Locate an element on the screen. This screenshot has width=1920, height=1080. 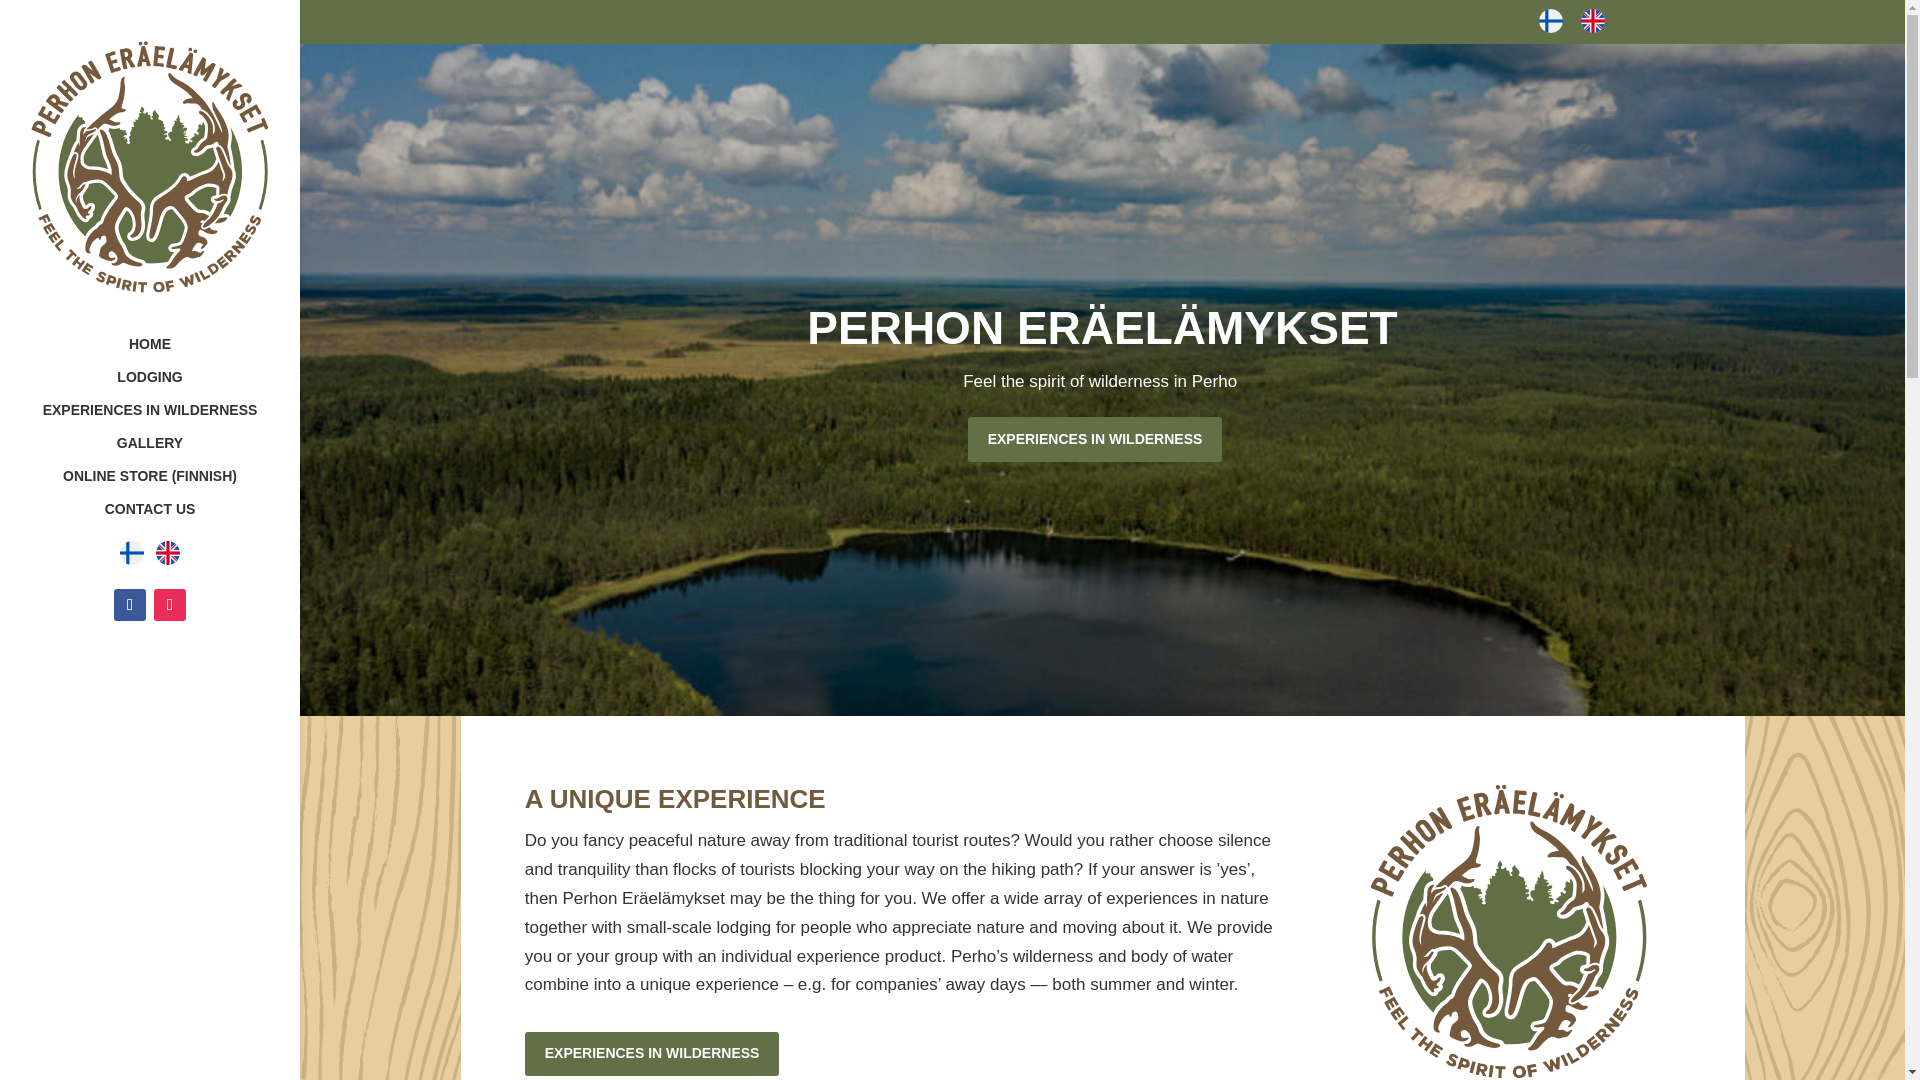
EXPERIENCES IN WILDERNESS is located at coordinates (170, 419).